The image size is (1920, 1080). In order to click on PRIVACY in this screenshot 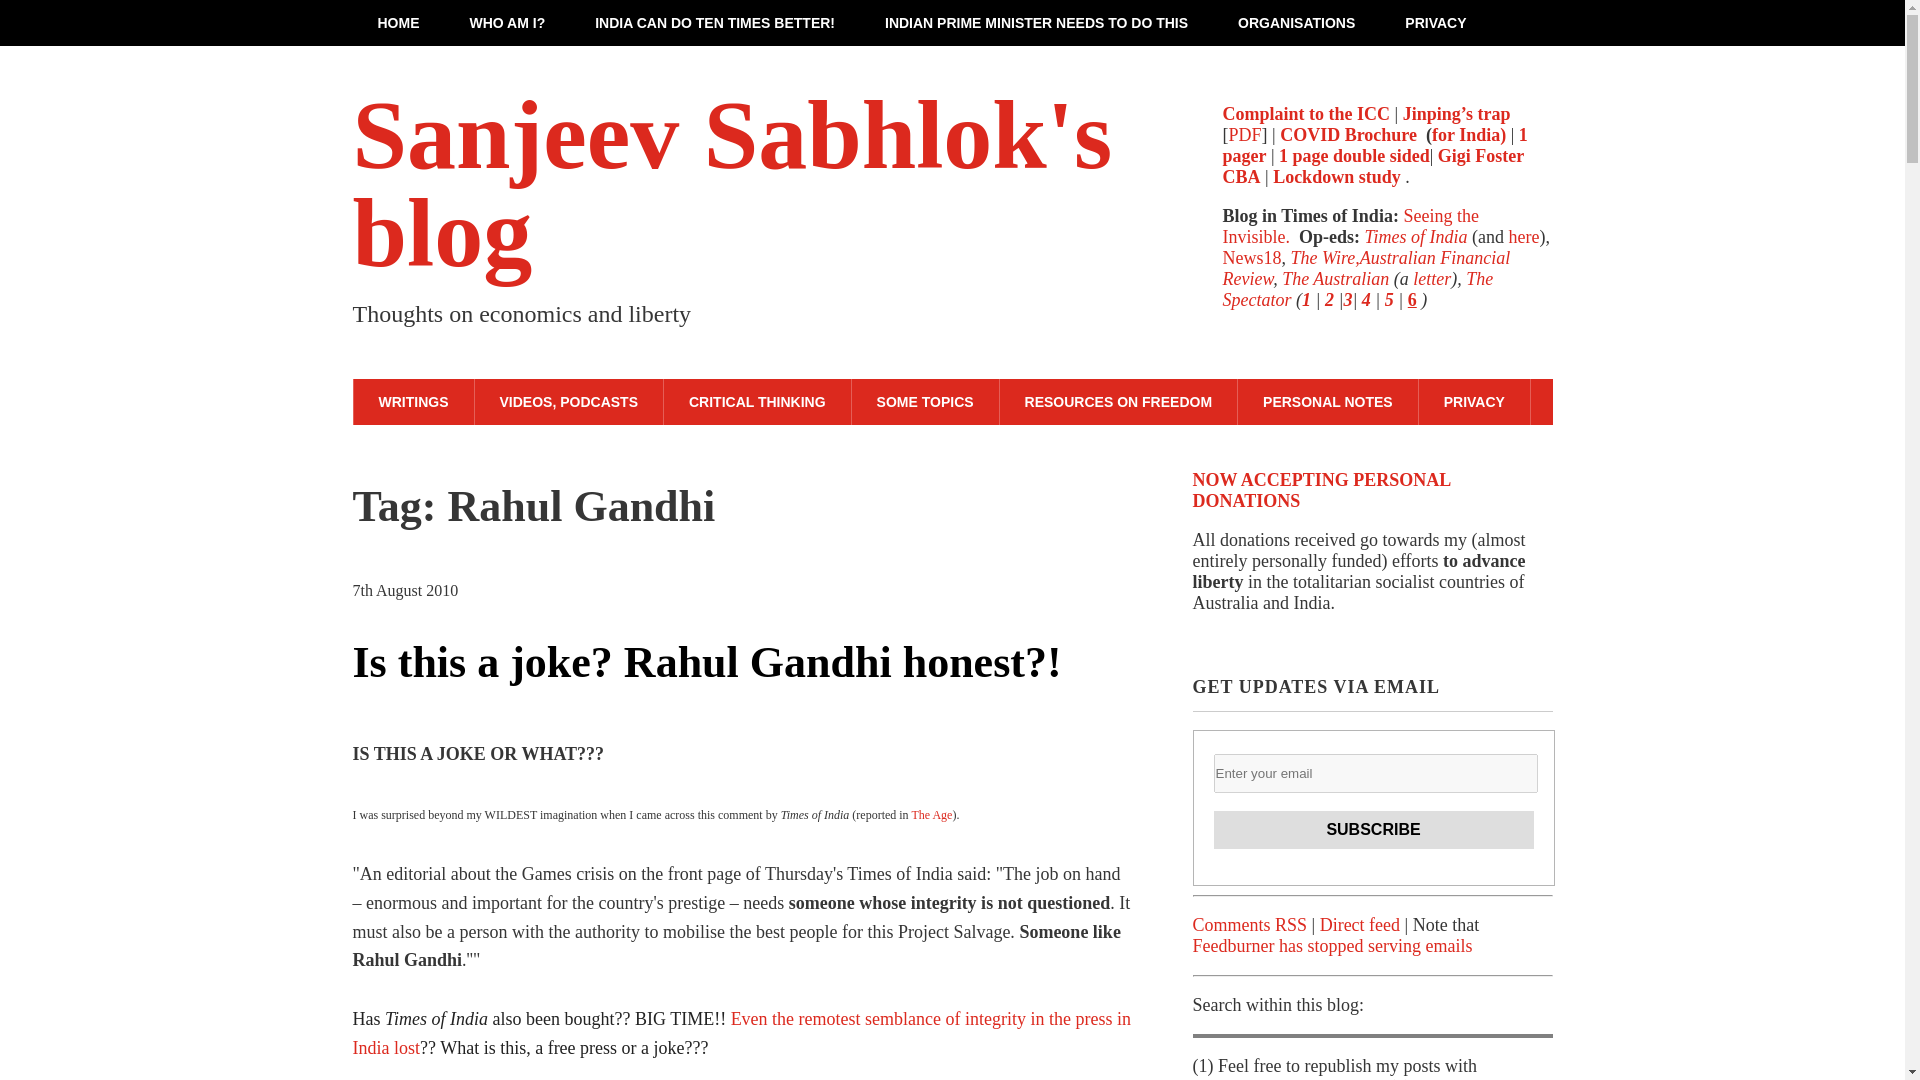, I will do `click(1436, 23)`.